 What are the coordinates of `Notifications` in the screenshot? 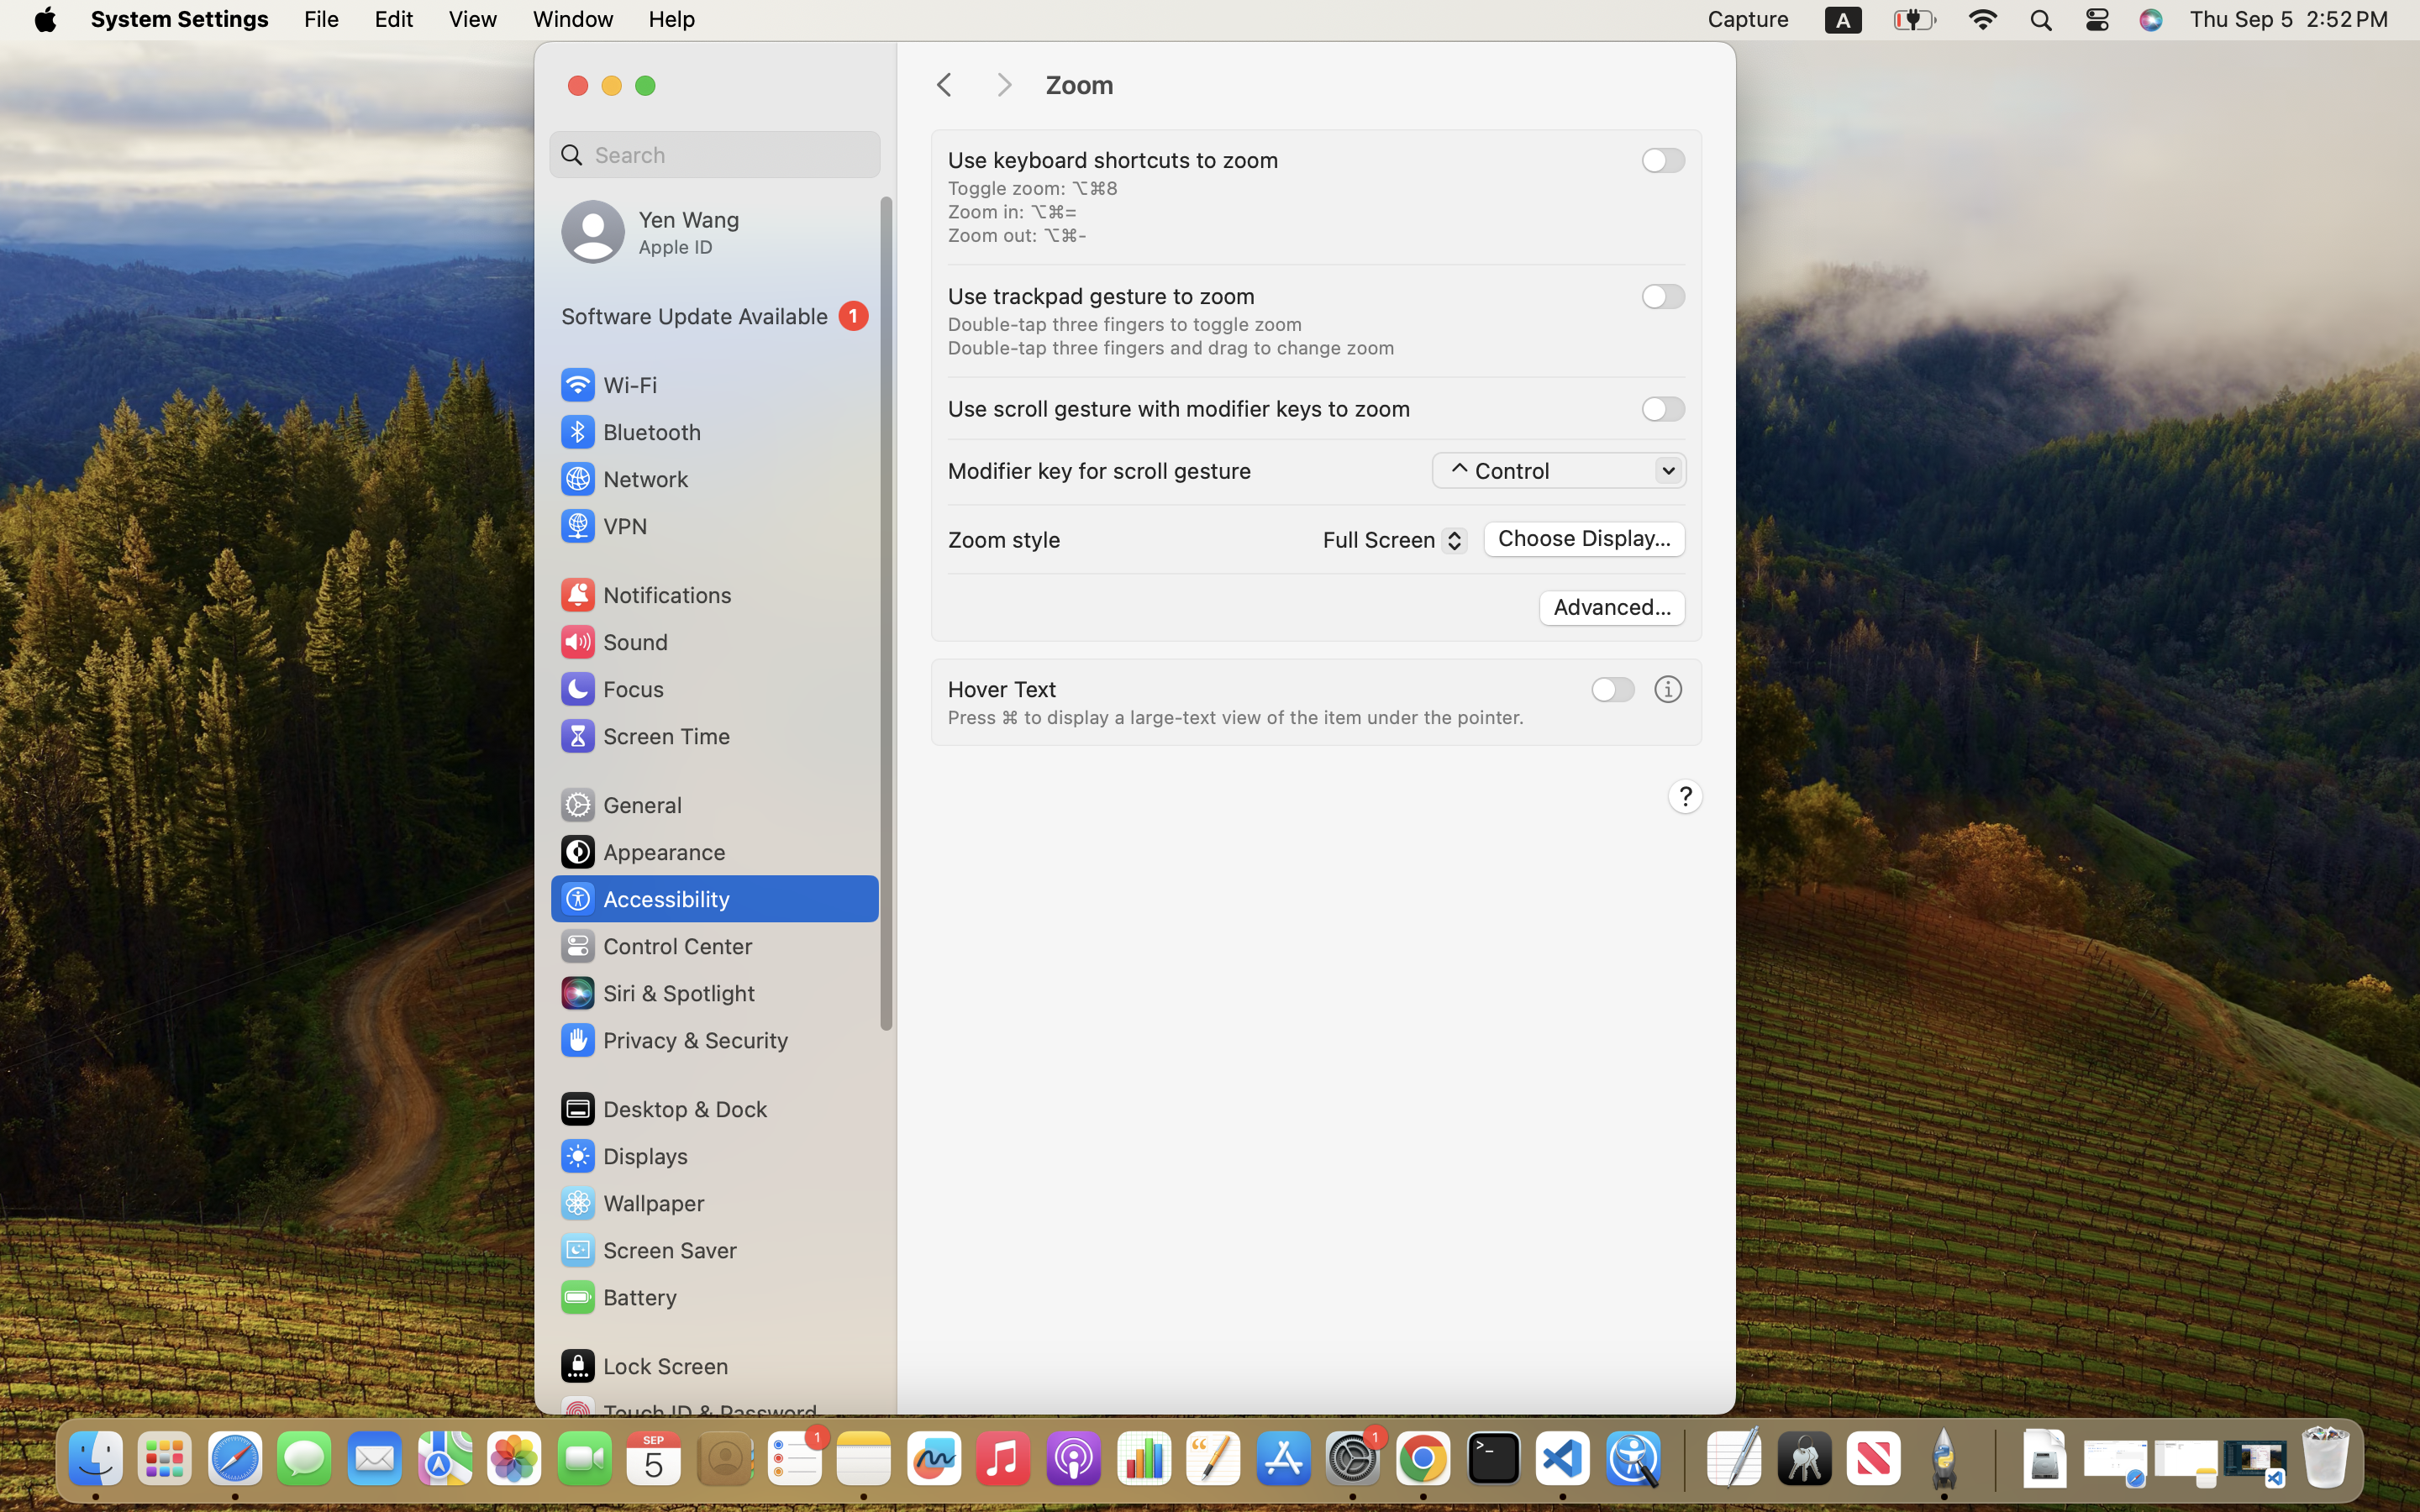 It's located at (645, 595).